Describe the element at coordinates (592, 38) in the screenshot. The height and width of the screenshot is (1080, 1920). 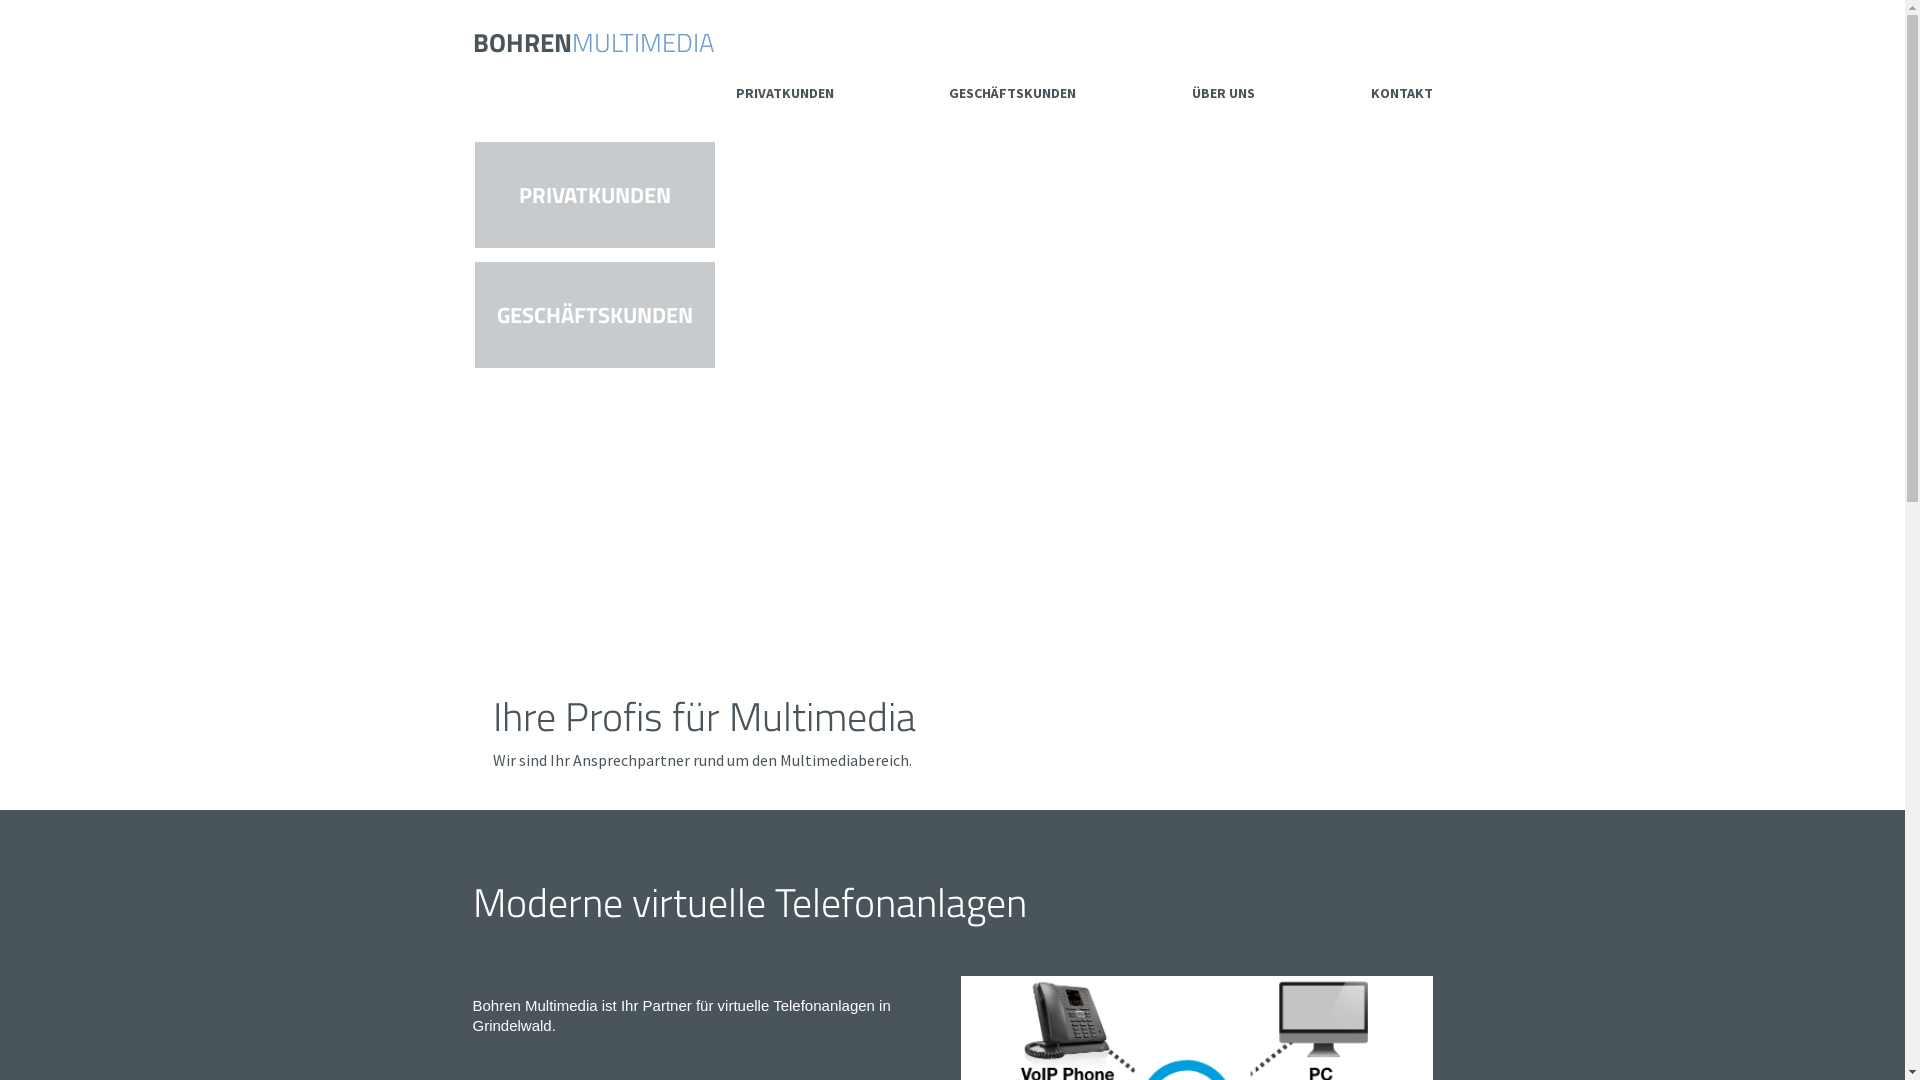
I see `BOHRENMULTIMEDIA` at that location.